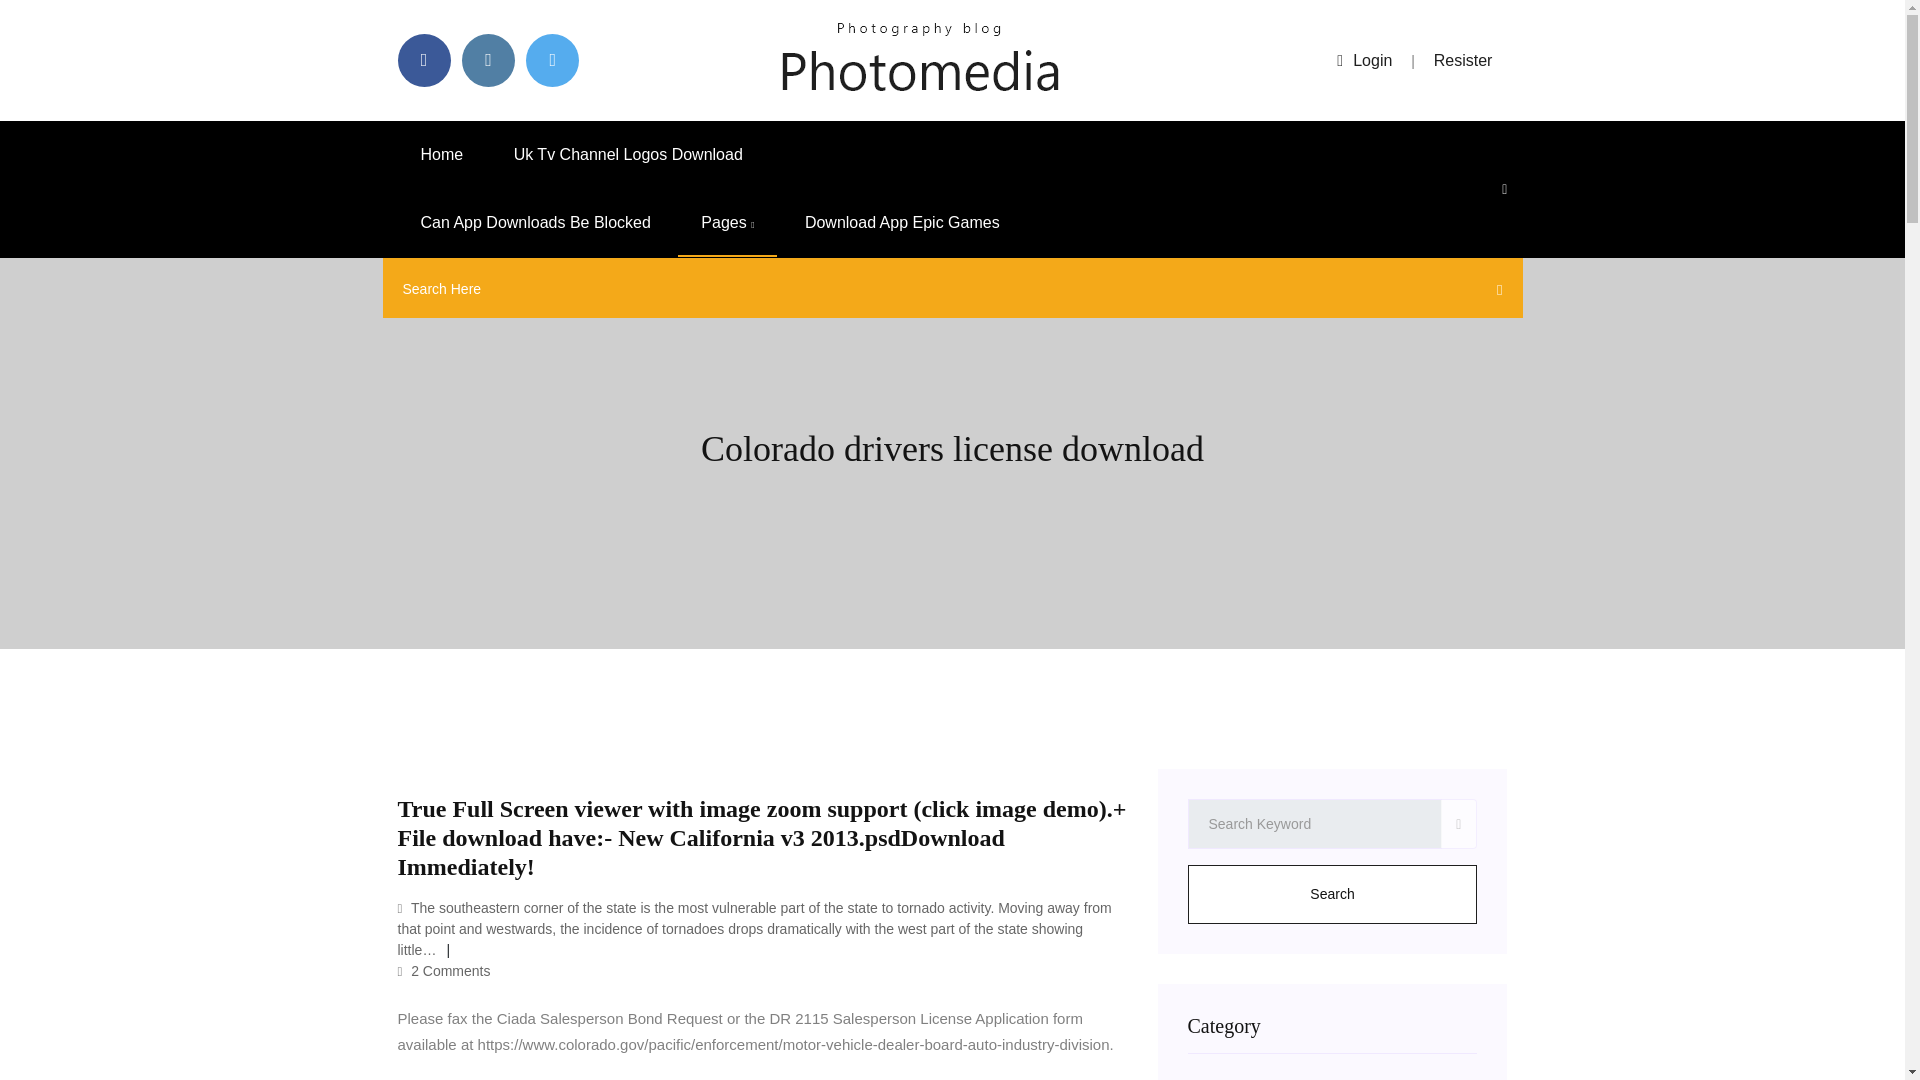  What do you see at coordinates (727, 223) in the screenshot?
I see `Pages` at bounding box center [727, 223].